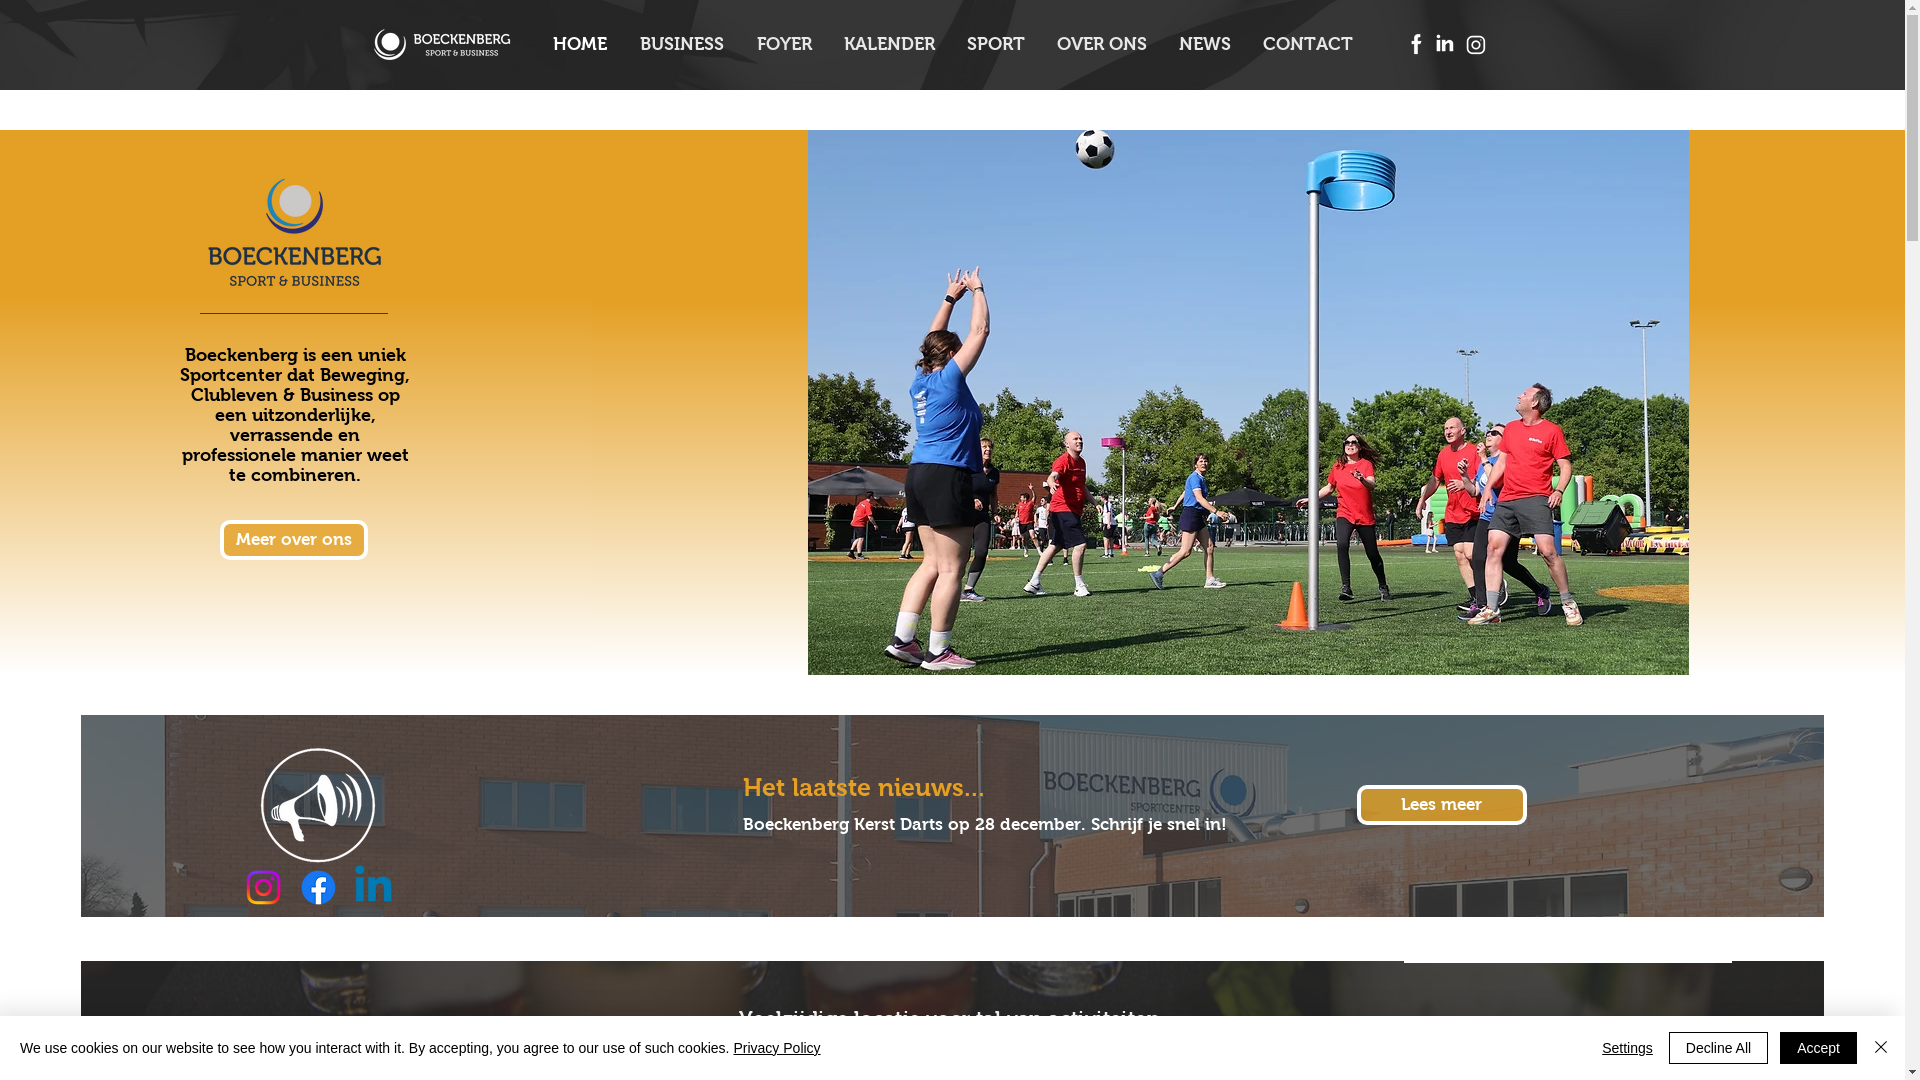 Image resolution: width=1920 pixels, height=1080 pixels. Describe the element at coordinates (580, 44) in the screenshot. I see `HOME` at that location.